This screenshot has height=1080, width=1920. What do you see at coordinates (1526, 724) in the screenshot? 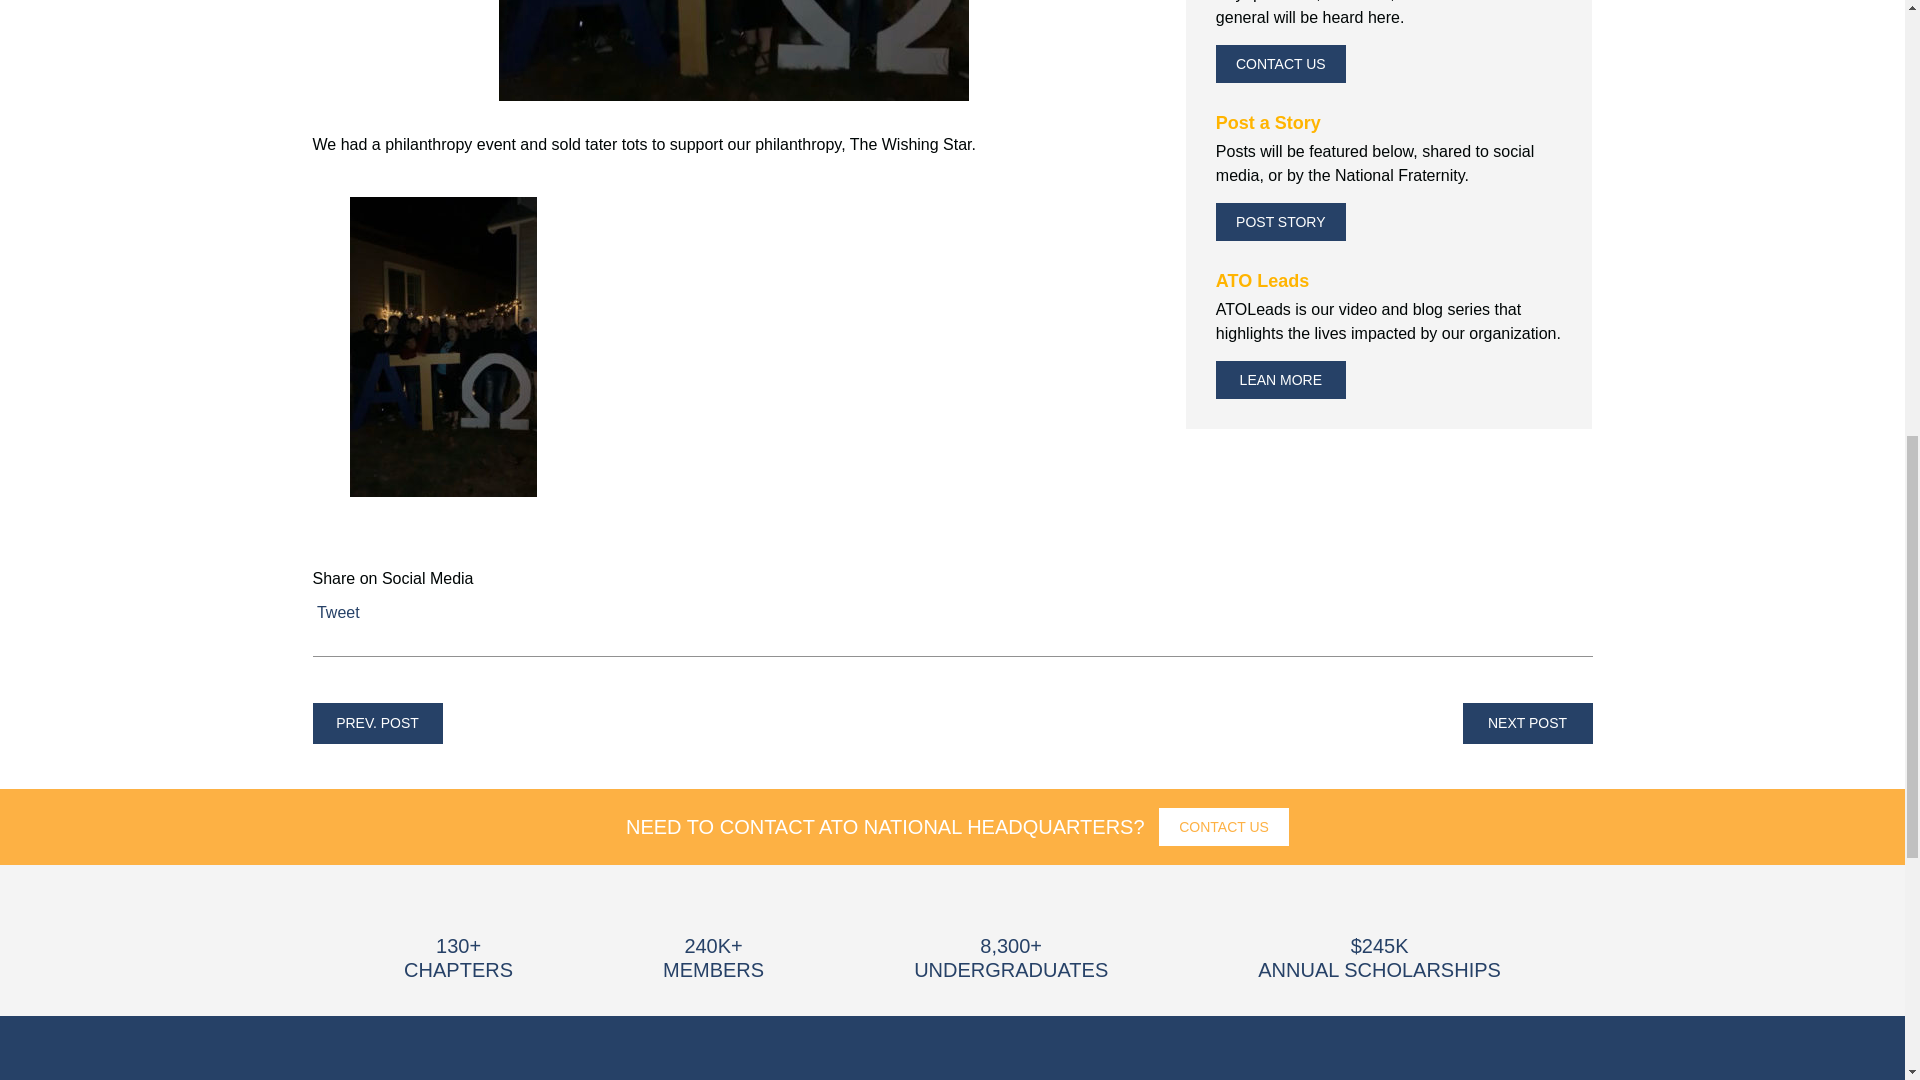
I see `NEXT POST` at bounding box center [1526, 724].